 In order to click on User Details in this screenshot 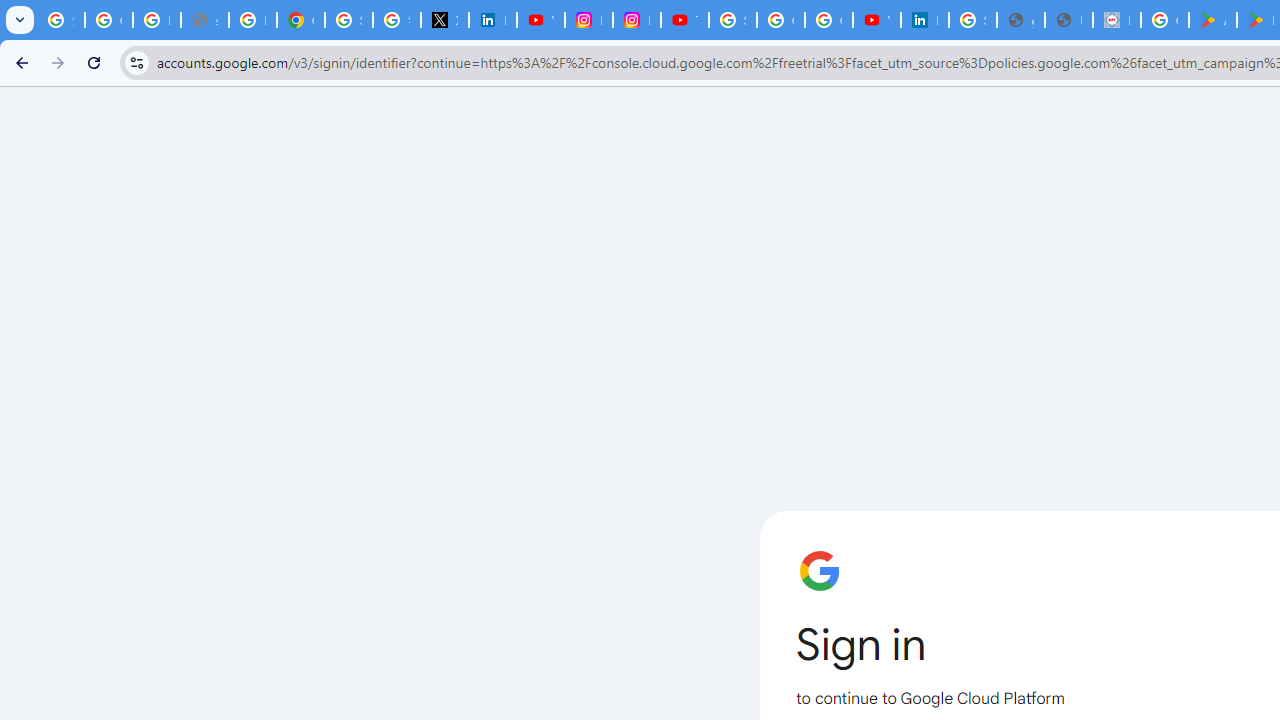, I will do `click(1068, 20)`.